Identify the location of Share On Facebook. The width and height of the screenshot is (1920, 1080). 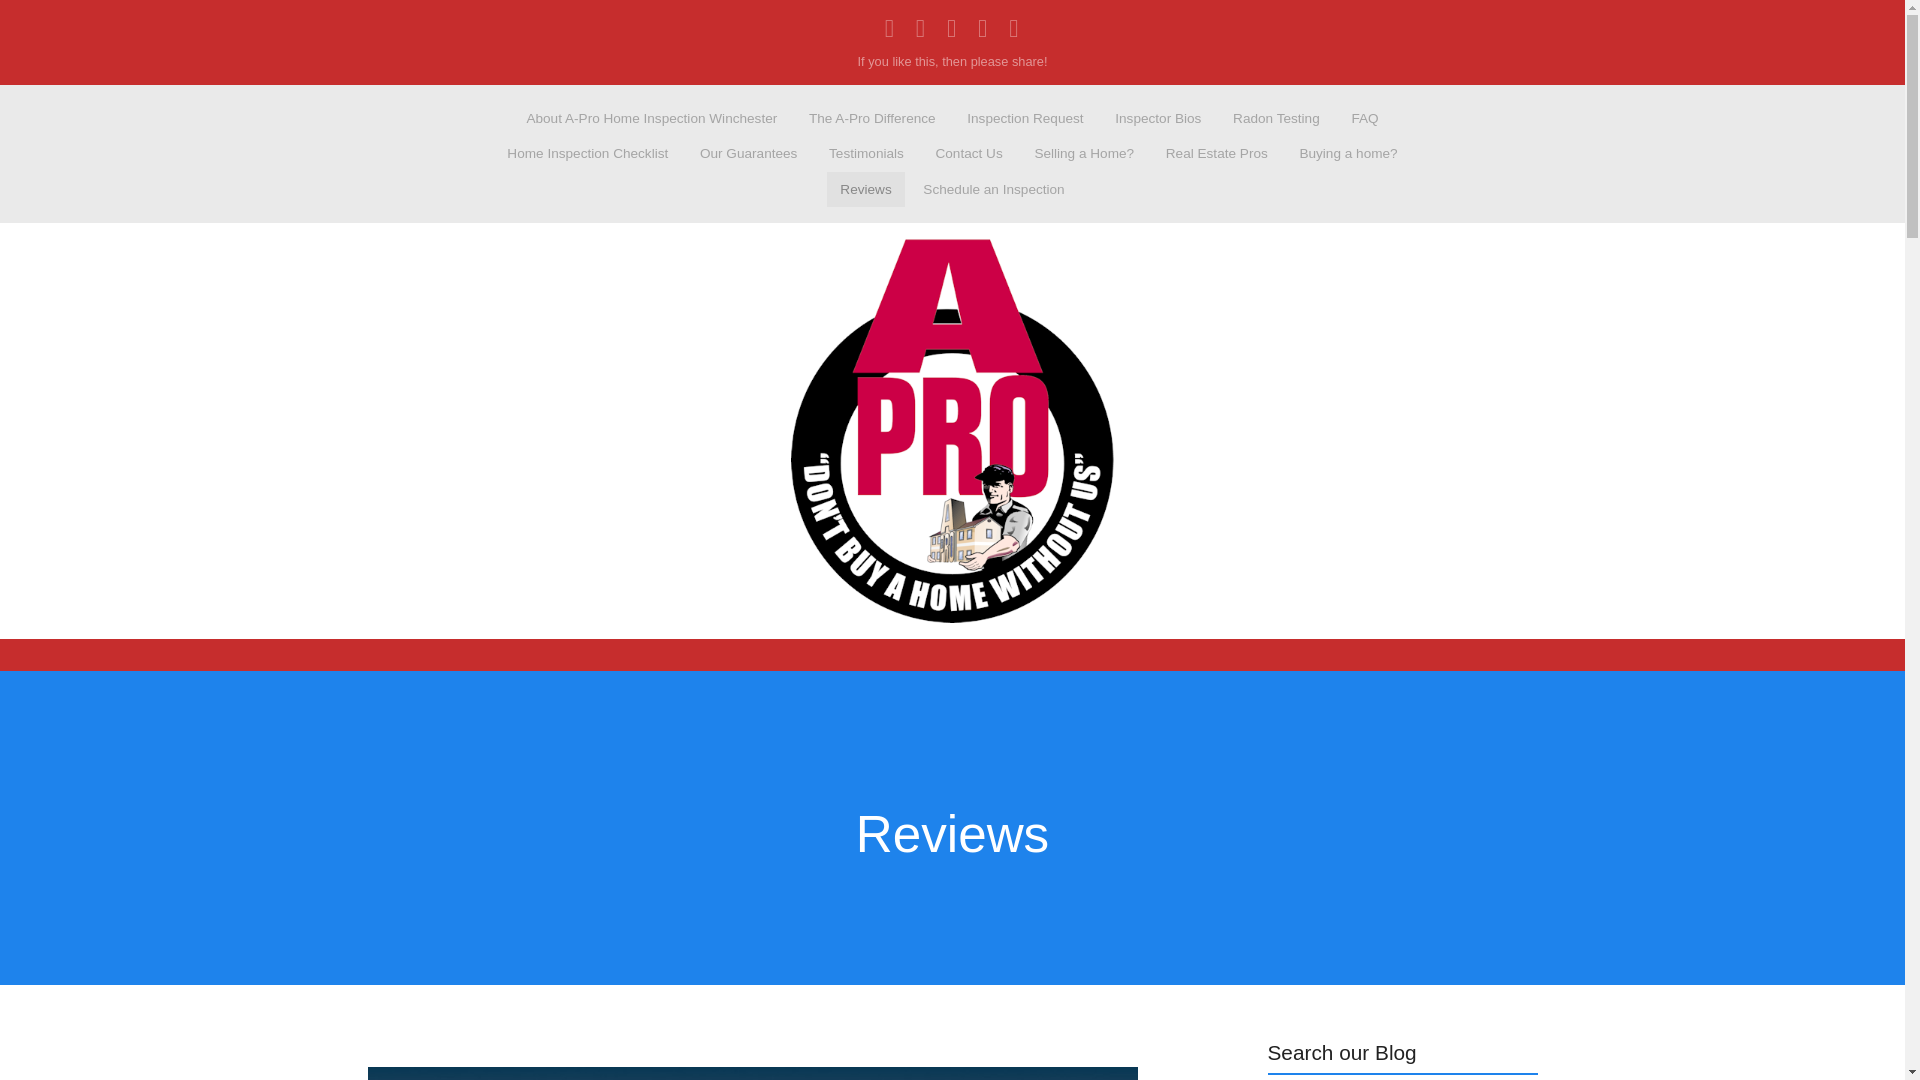
(890, 28).